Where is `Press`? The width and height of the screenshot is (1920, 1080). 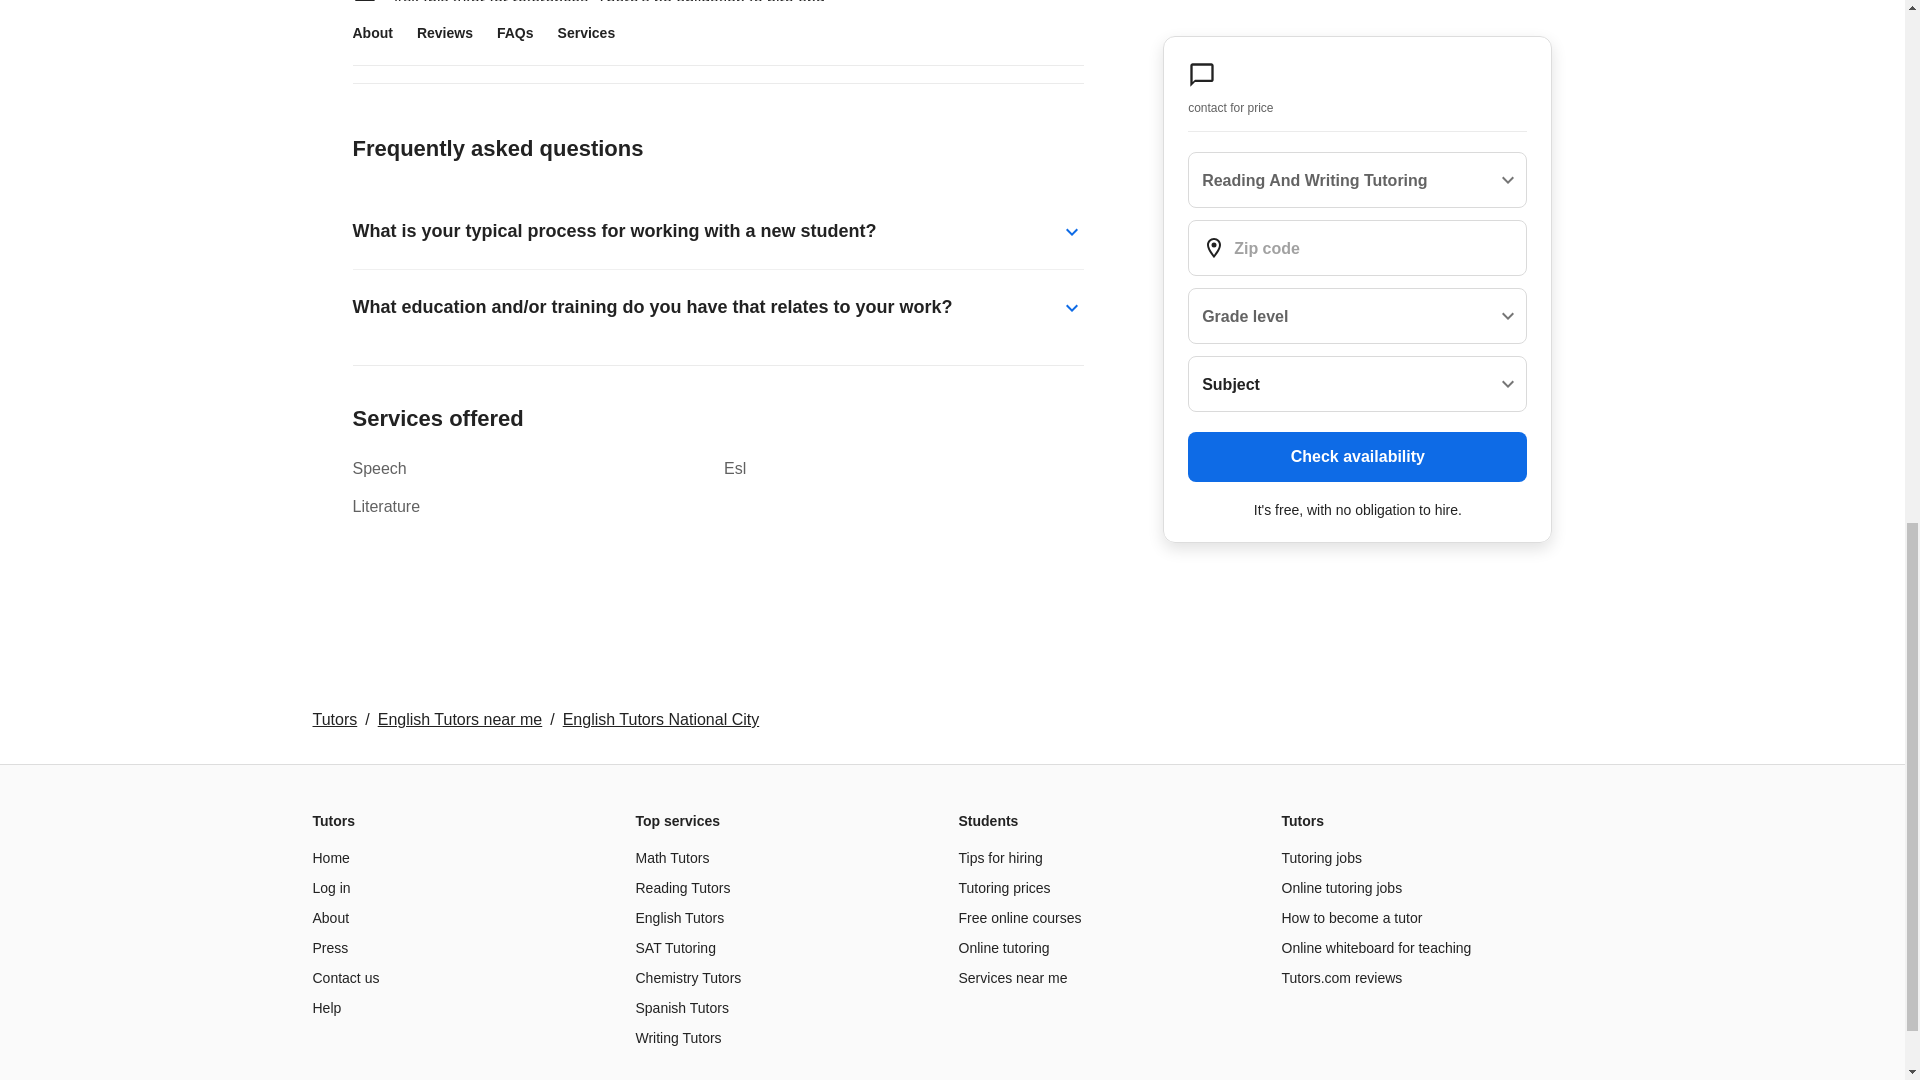
Press is located at coordinates (329, 947).